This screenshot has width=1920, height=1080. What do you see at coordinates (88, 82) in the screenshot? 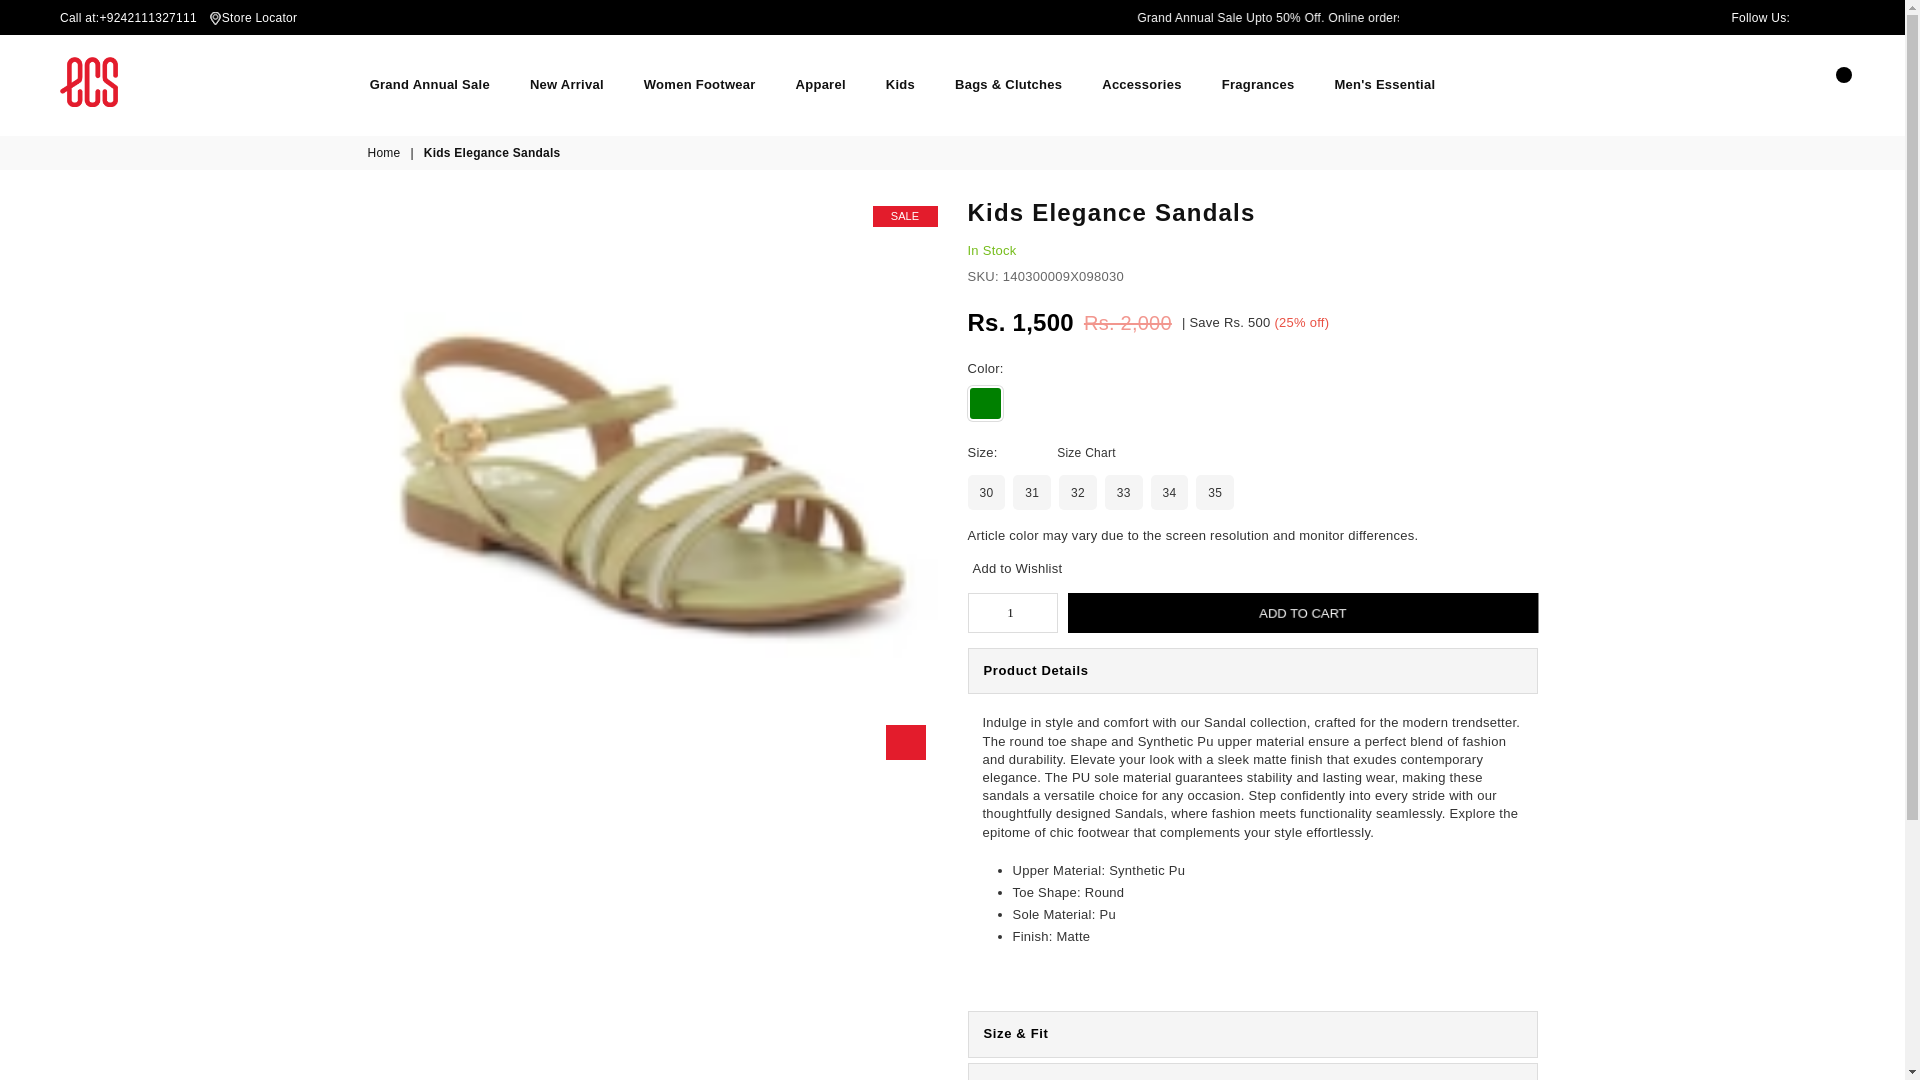
I see `ECS` at bounding box center [88, 82].